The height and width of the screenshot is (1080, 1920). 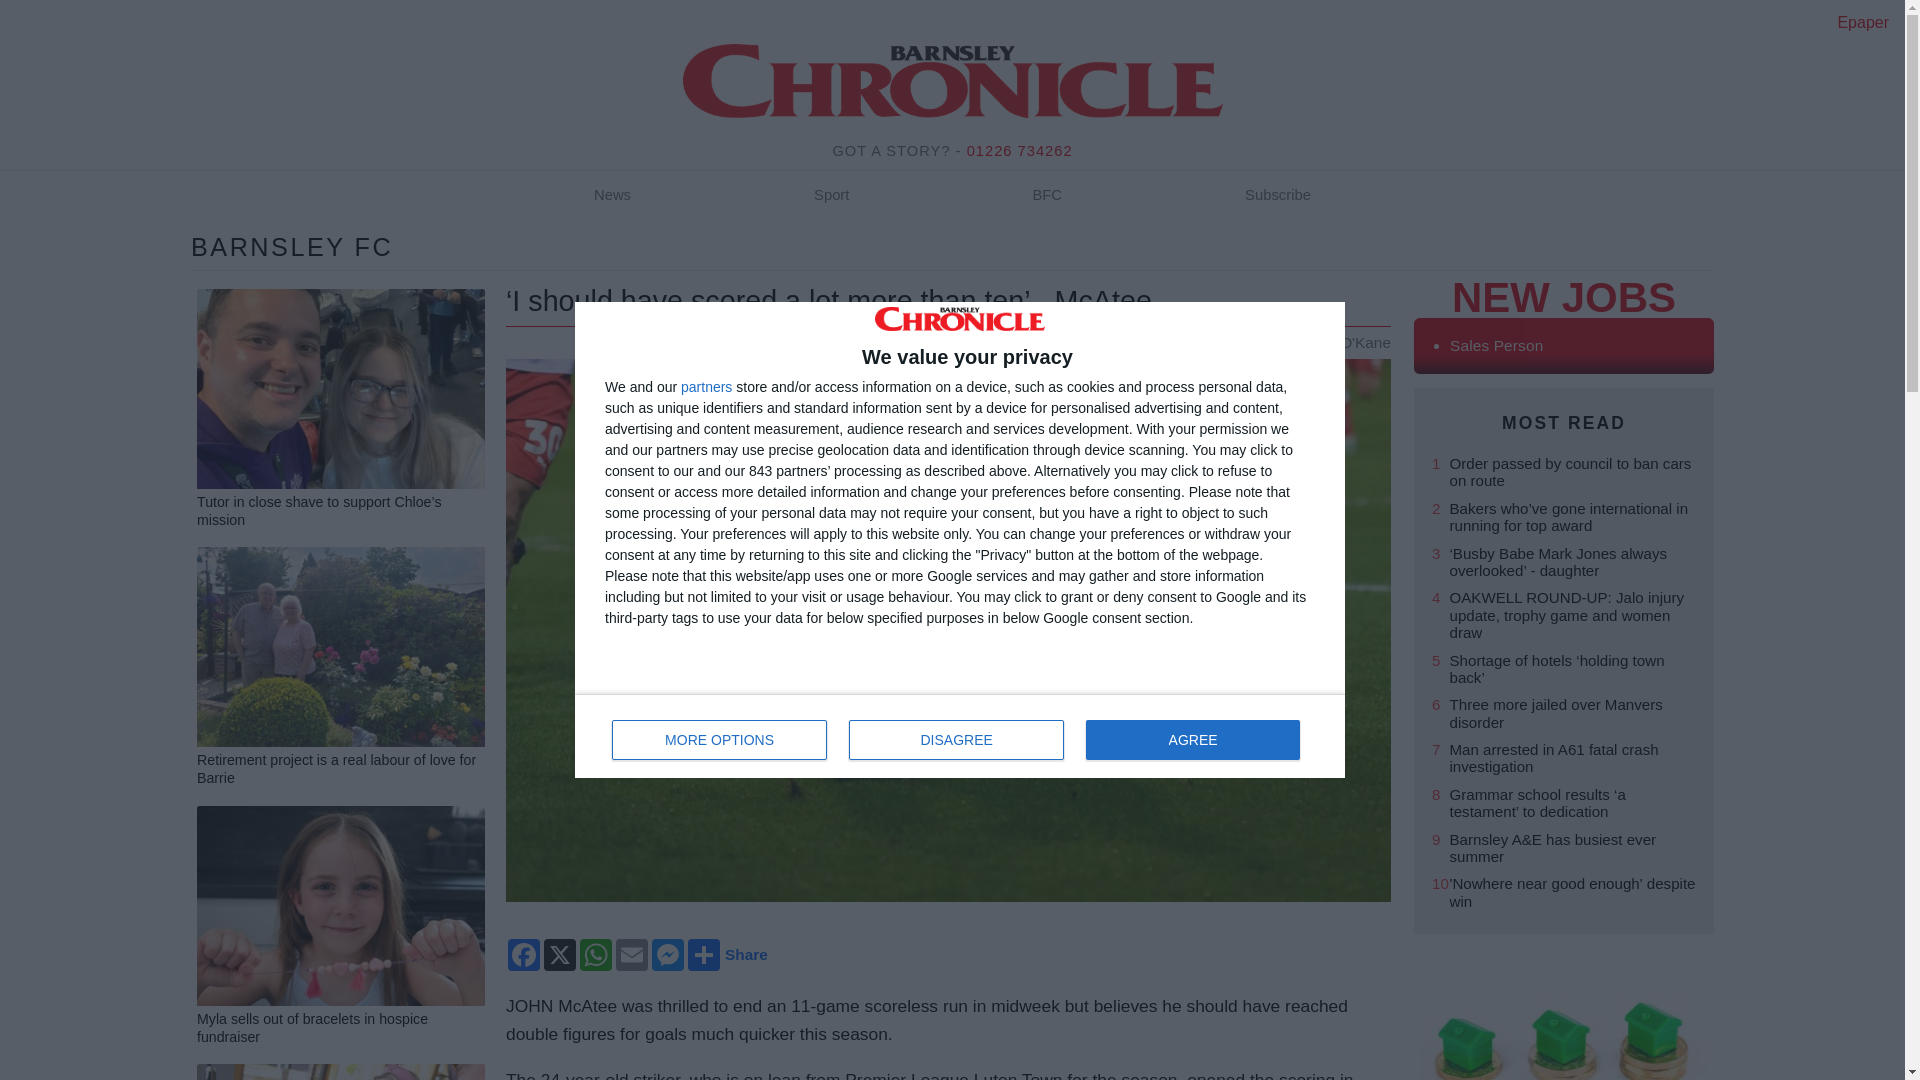 I want to click on Subscribe, so click(x=1278, y=196).